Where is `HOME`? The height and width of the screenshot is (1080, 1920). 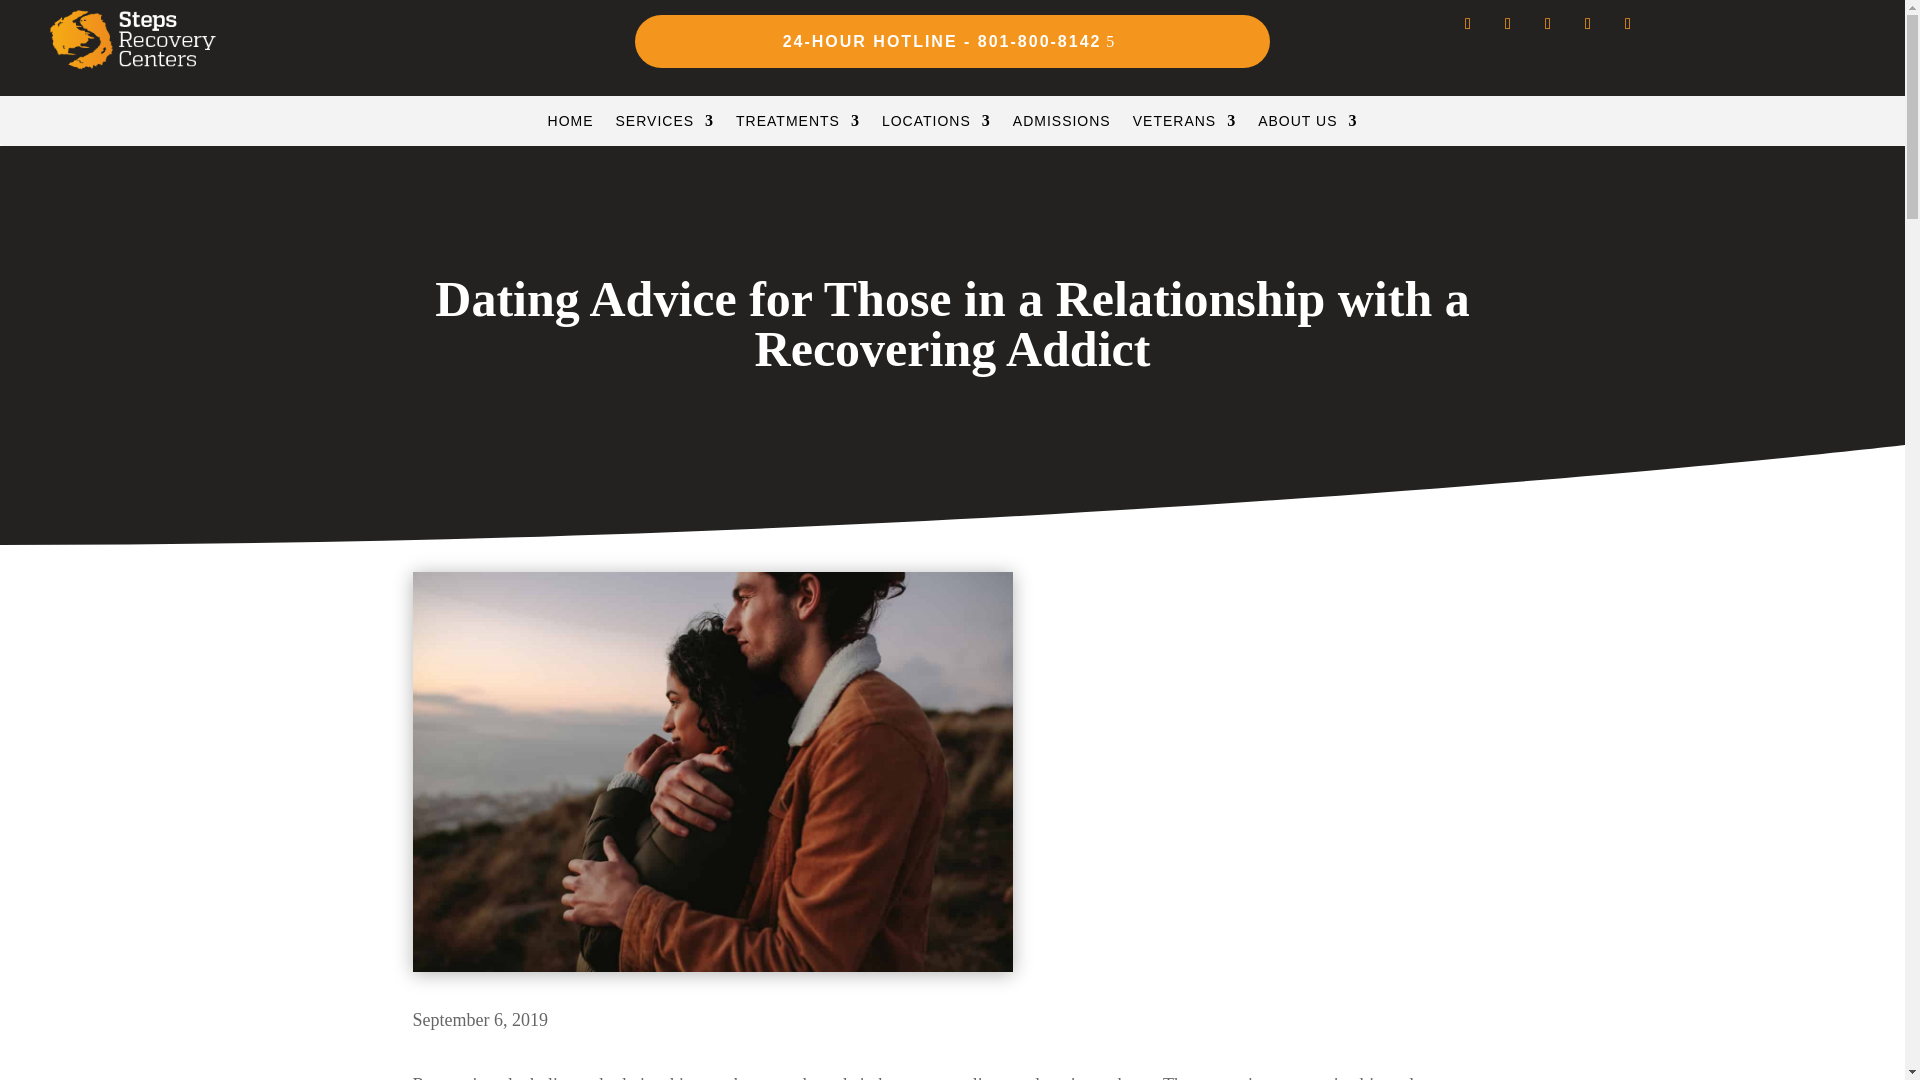 HOME is located at coordinates (570, 125).